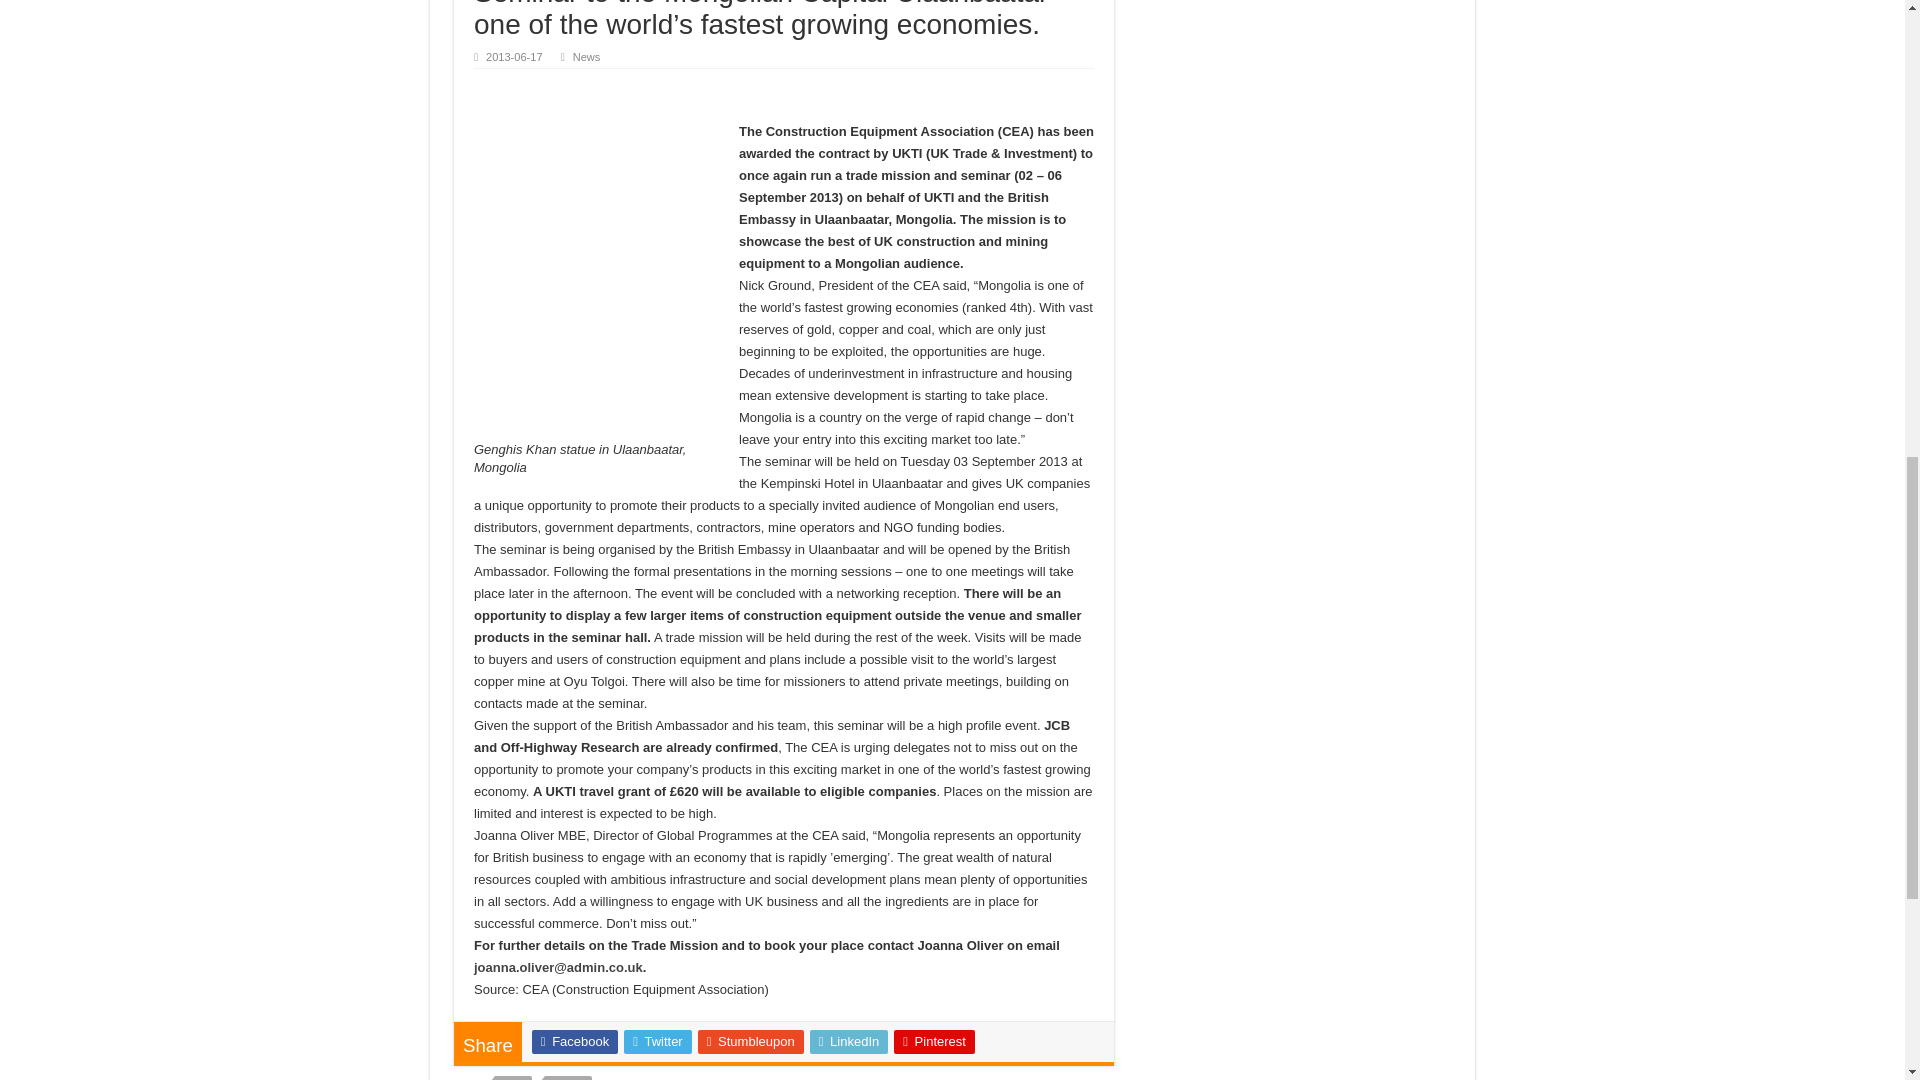 The width and height of the screenshot is (1920, 1080). I want to click on Facebook, so click(574, 1042).